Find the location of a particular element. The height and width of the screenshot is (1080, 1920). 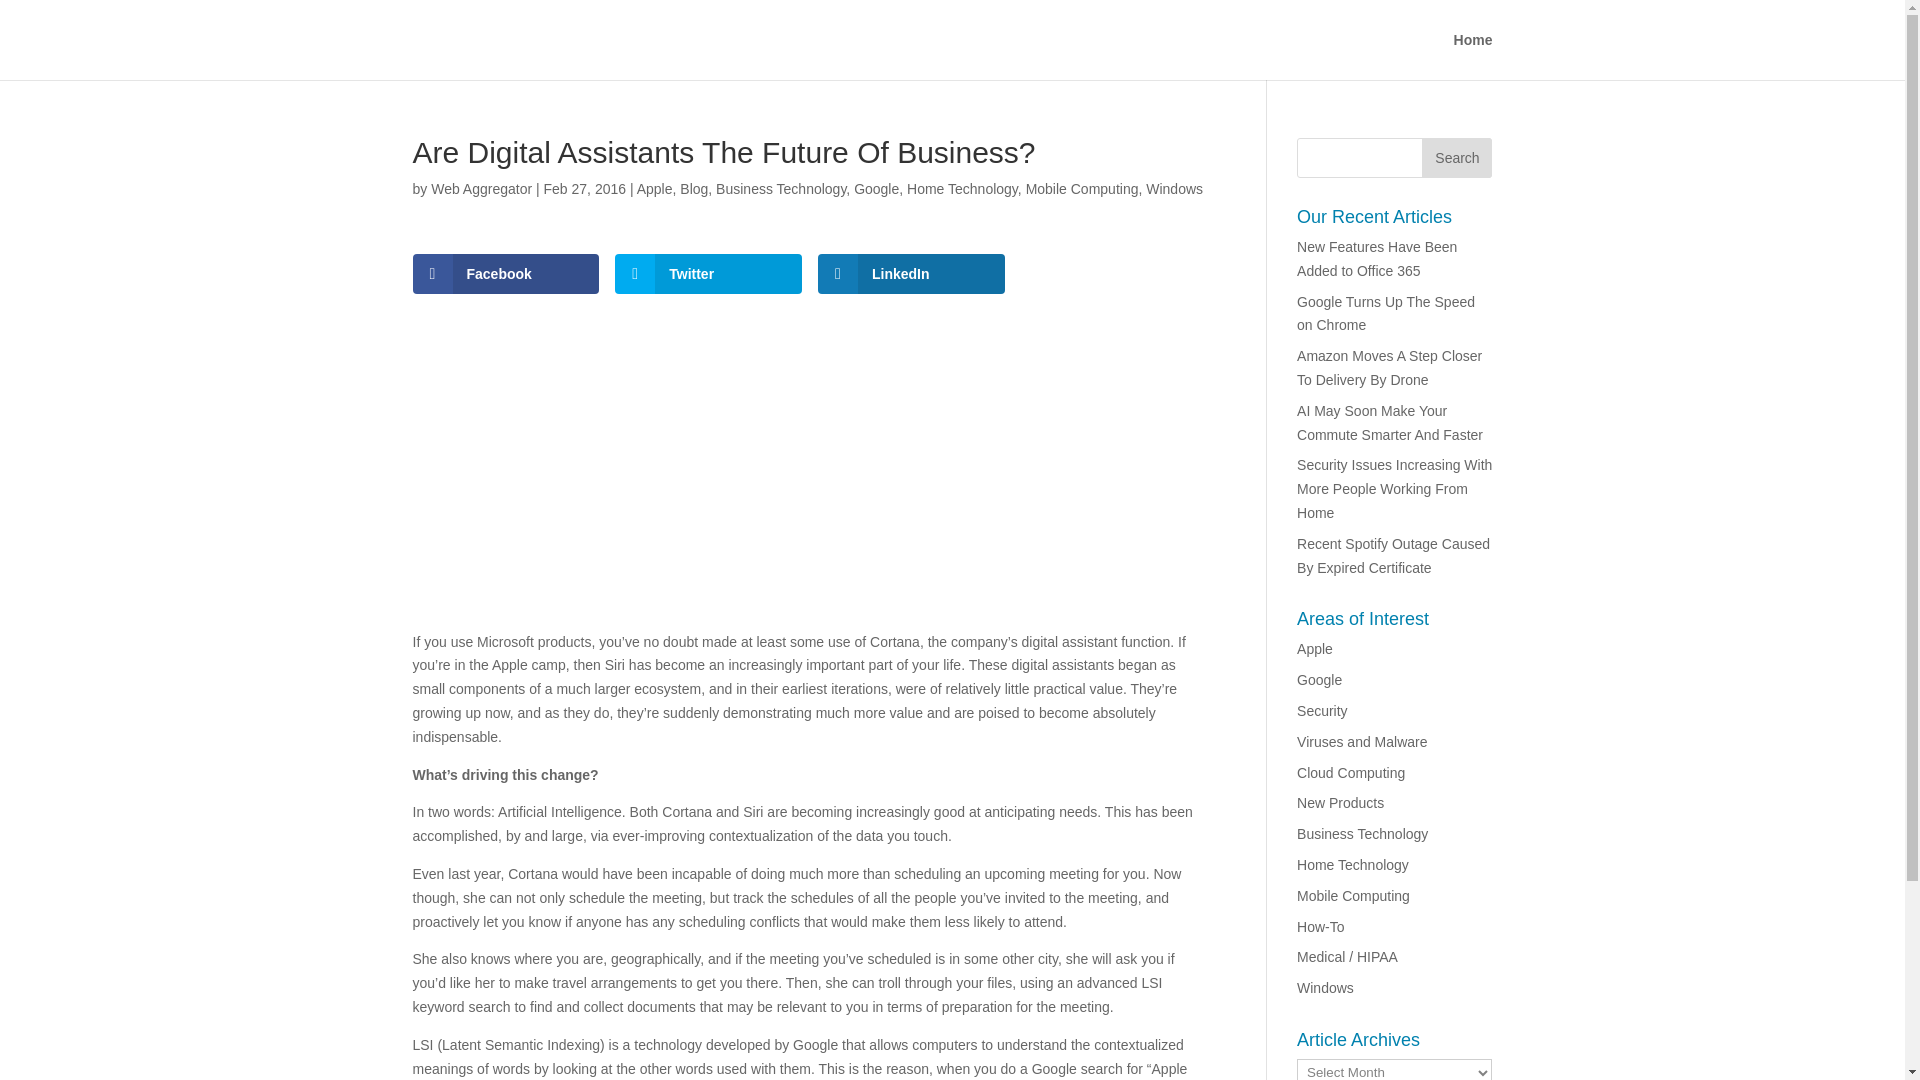

Blog is located at coordinates (694, 188).